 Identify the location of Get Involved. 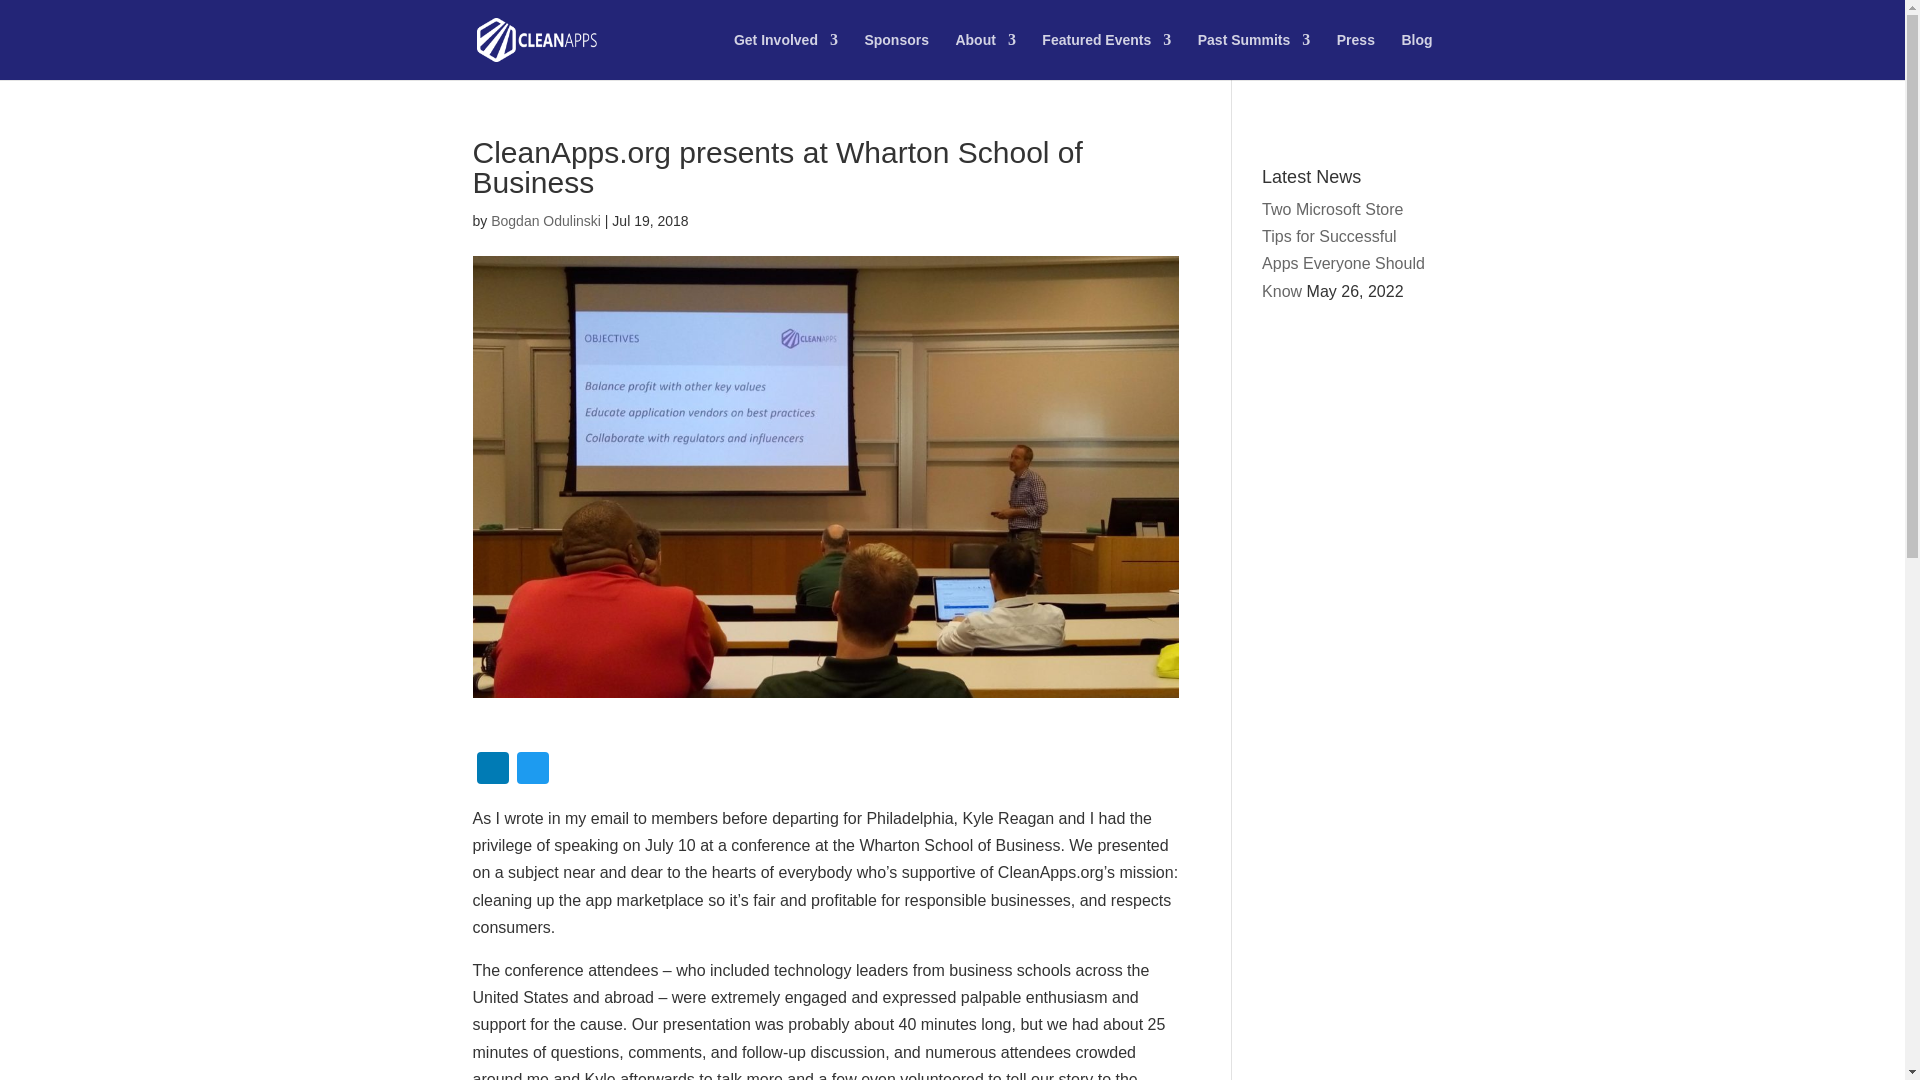
(785, 56).